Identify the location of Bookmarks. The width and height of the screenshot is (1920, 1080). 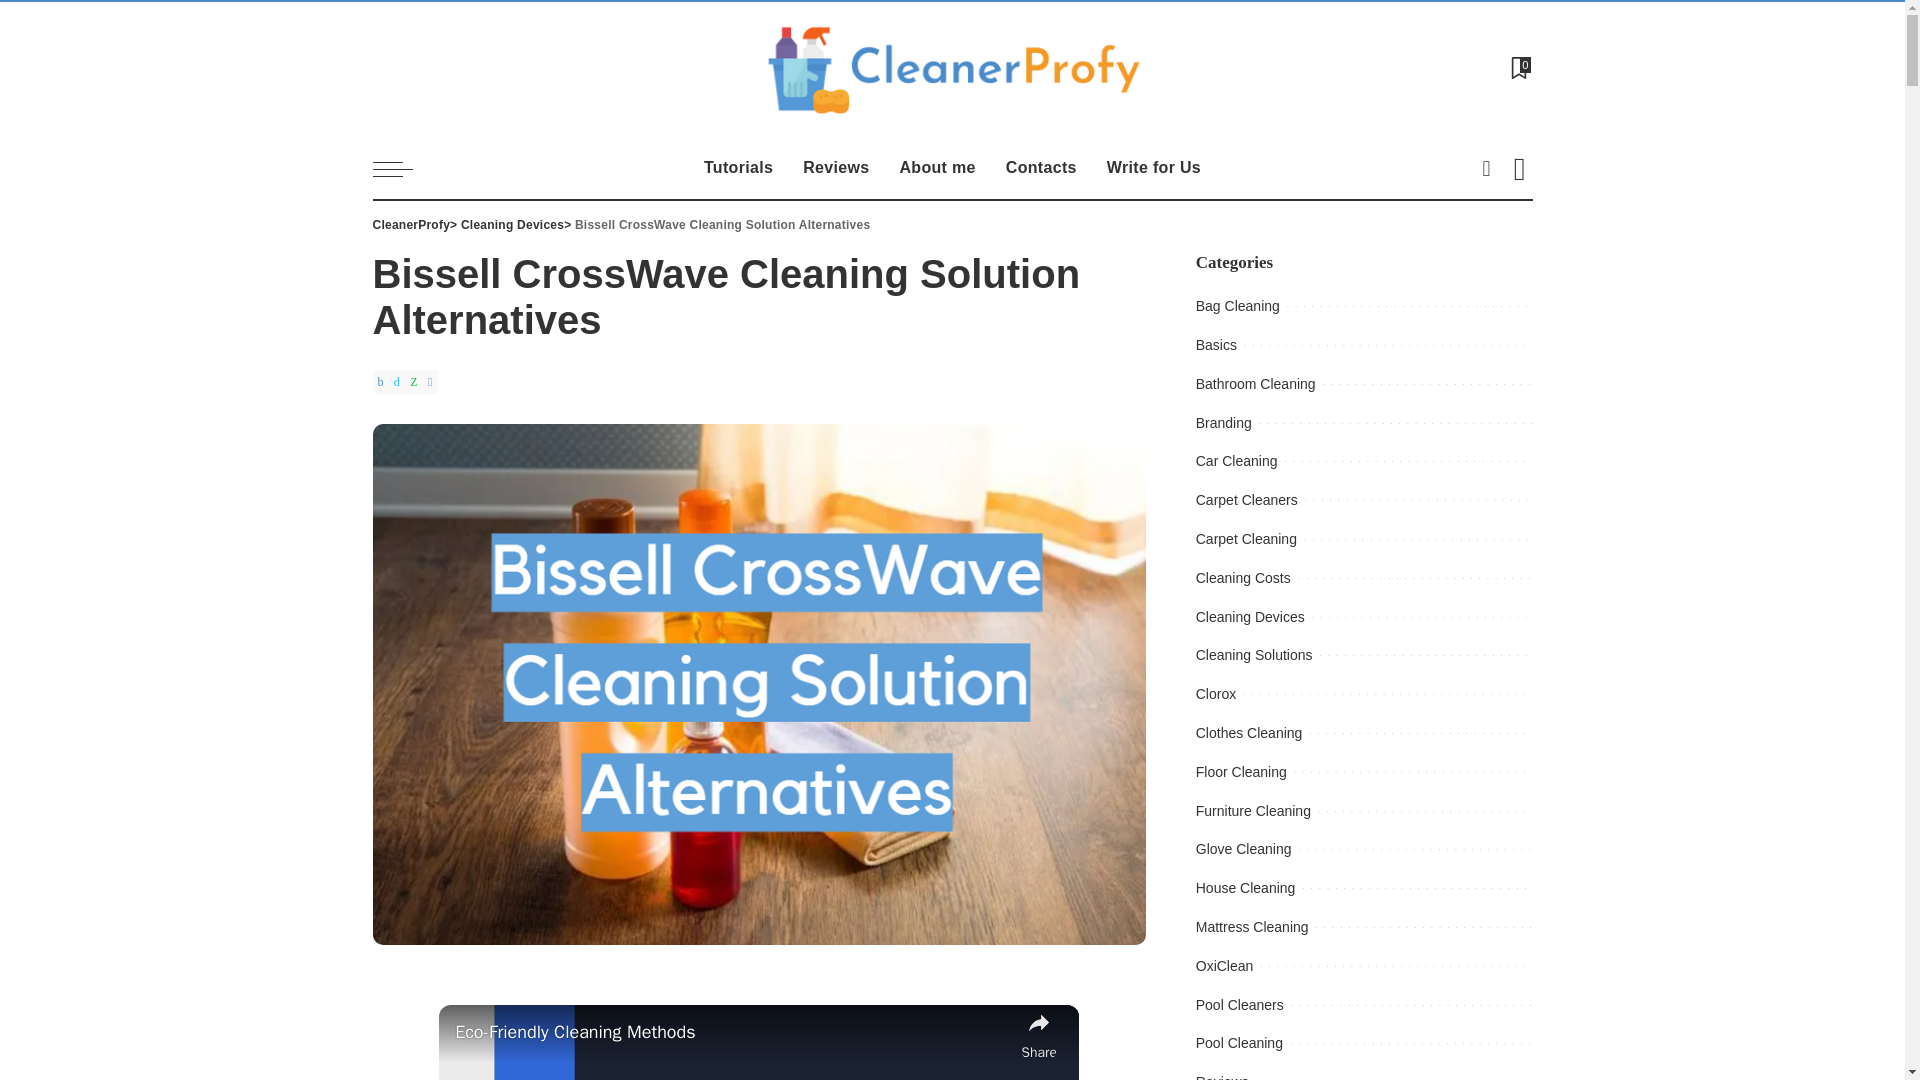
(1518, 70).